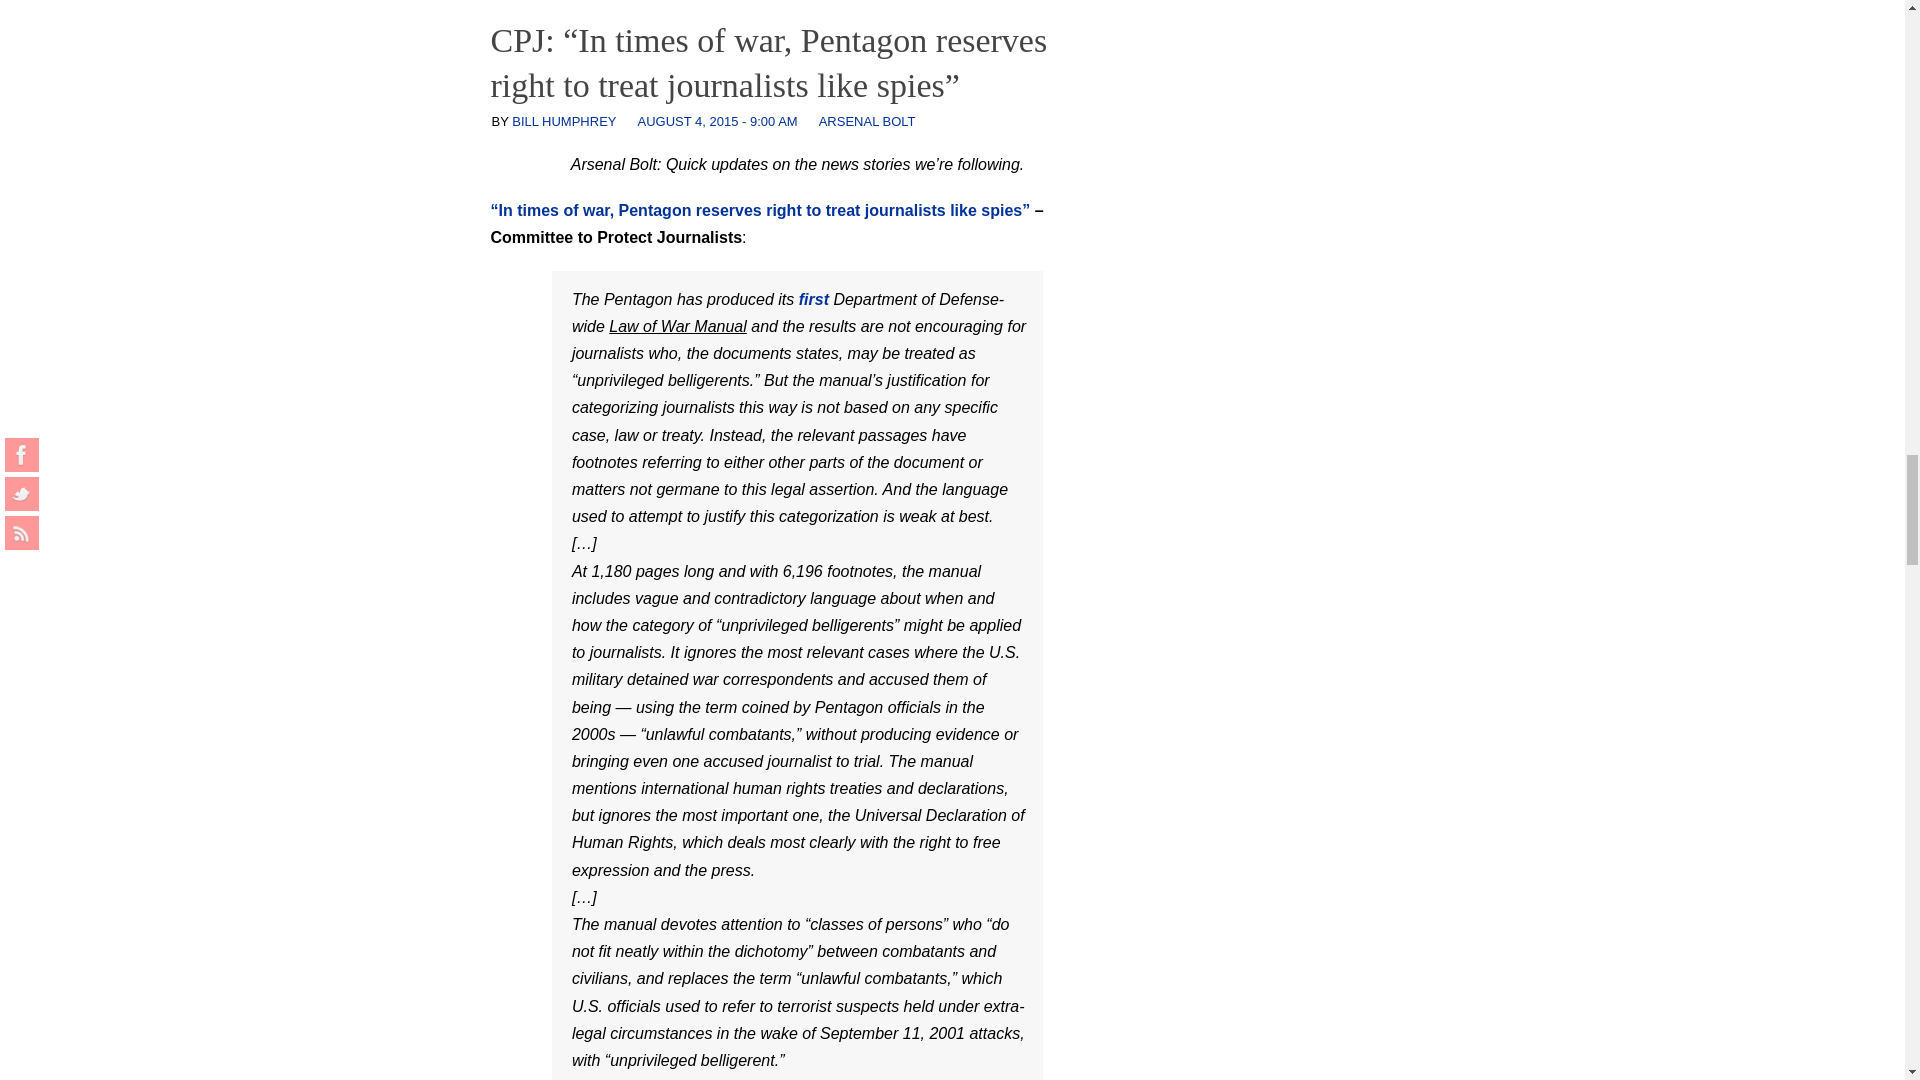 The width and height of the screenshot is (1920, 1080). What do you see at coordinates (564, 121) in the screenshot?
I see `View all posts by Bill Humphrey` at bounding box center [564, 121].